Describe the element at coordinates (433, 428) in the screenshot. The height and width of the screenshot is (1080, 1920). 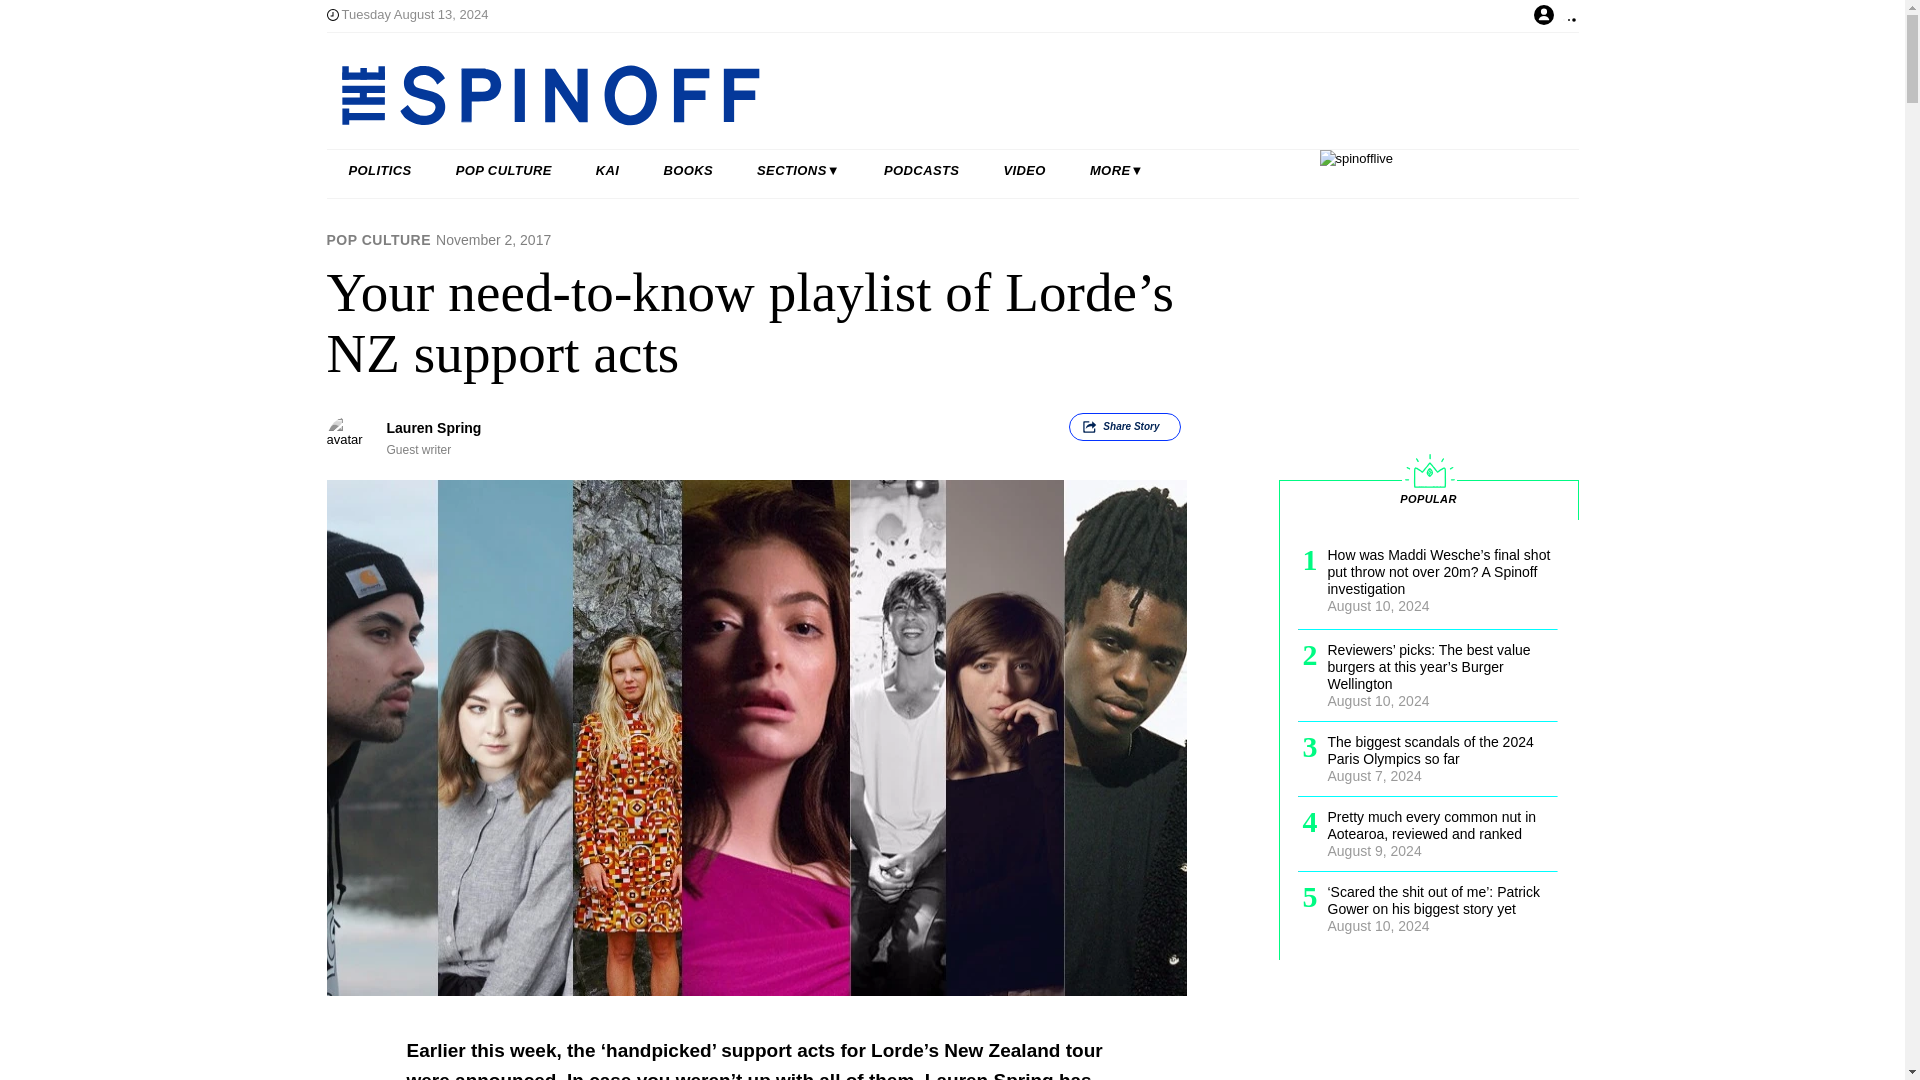
I see `view all posts by Lauren Spring` at that location.